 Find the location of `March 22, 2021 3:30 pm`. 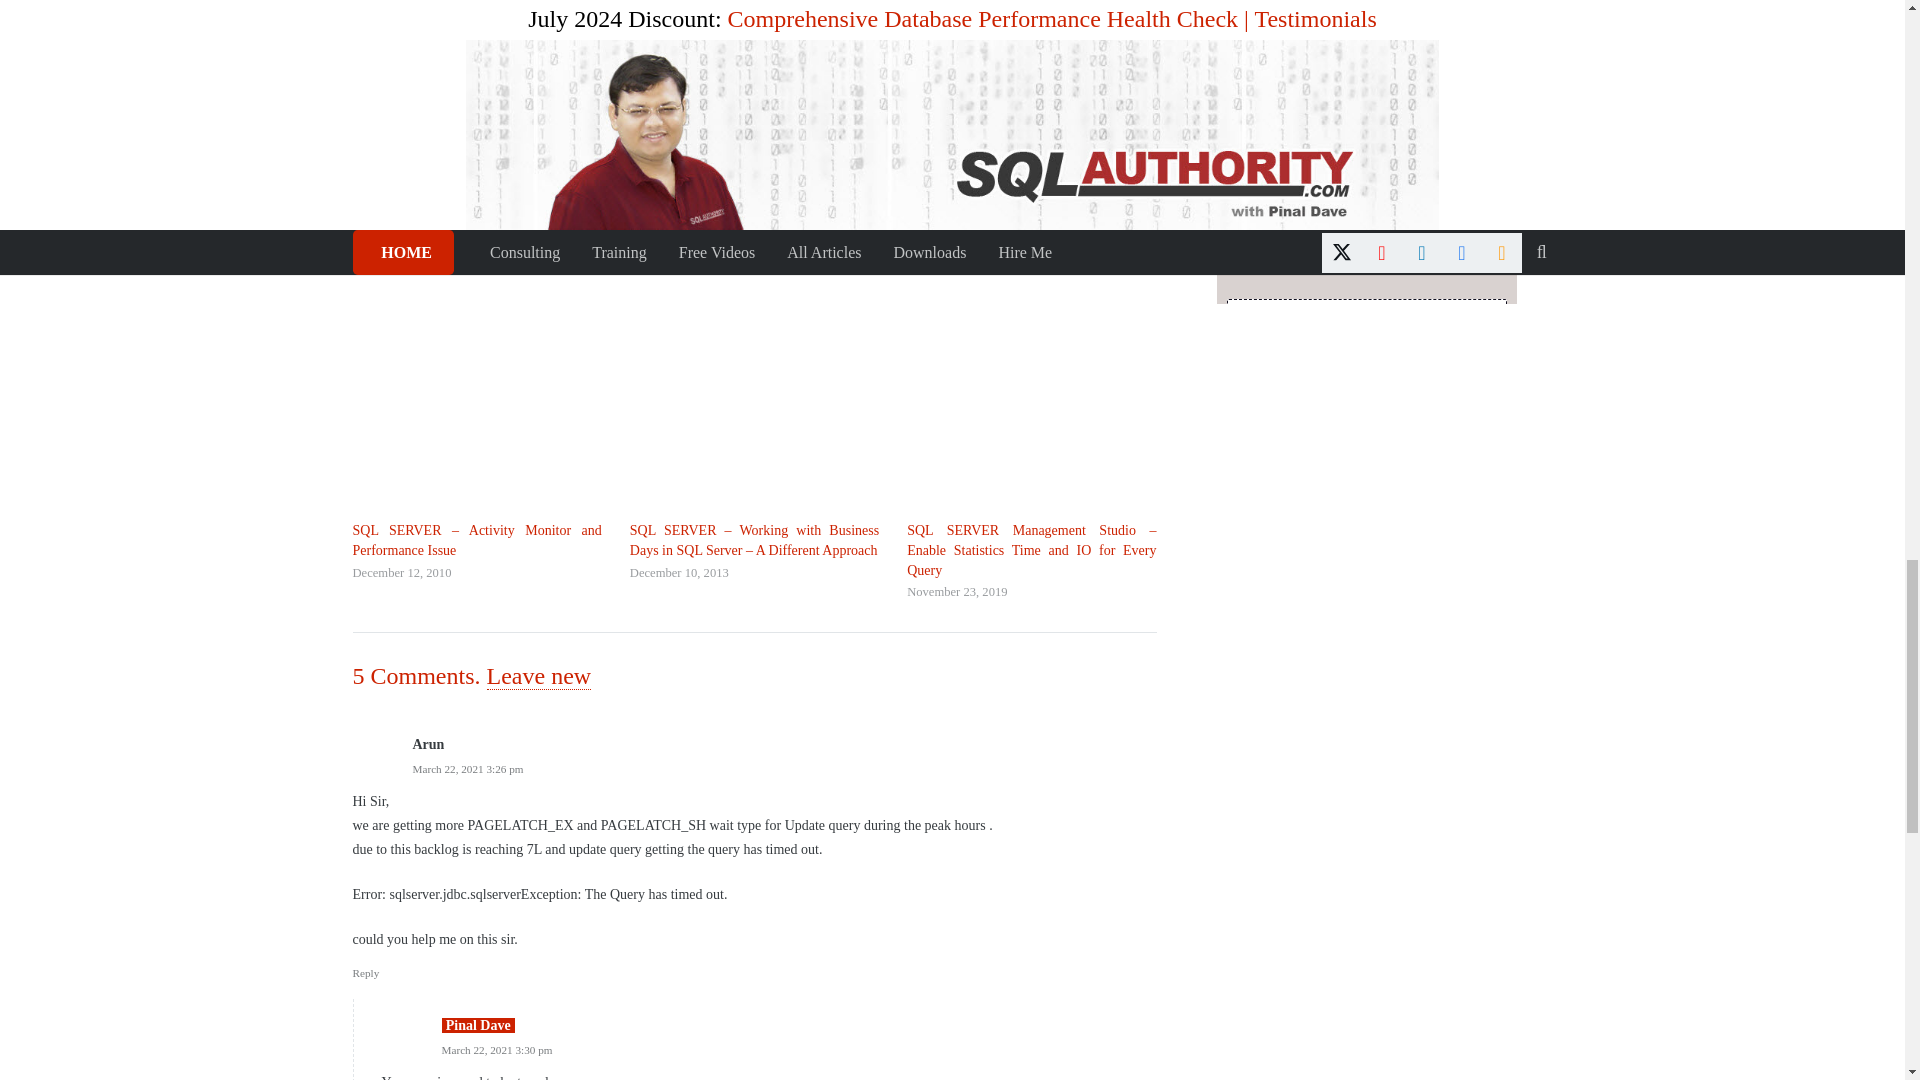

March 22, 2021 3:30 pm is located at coordinates (496, 1050).